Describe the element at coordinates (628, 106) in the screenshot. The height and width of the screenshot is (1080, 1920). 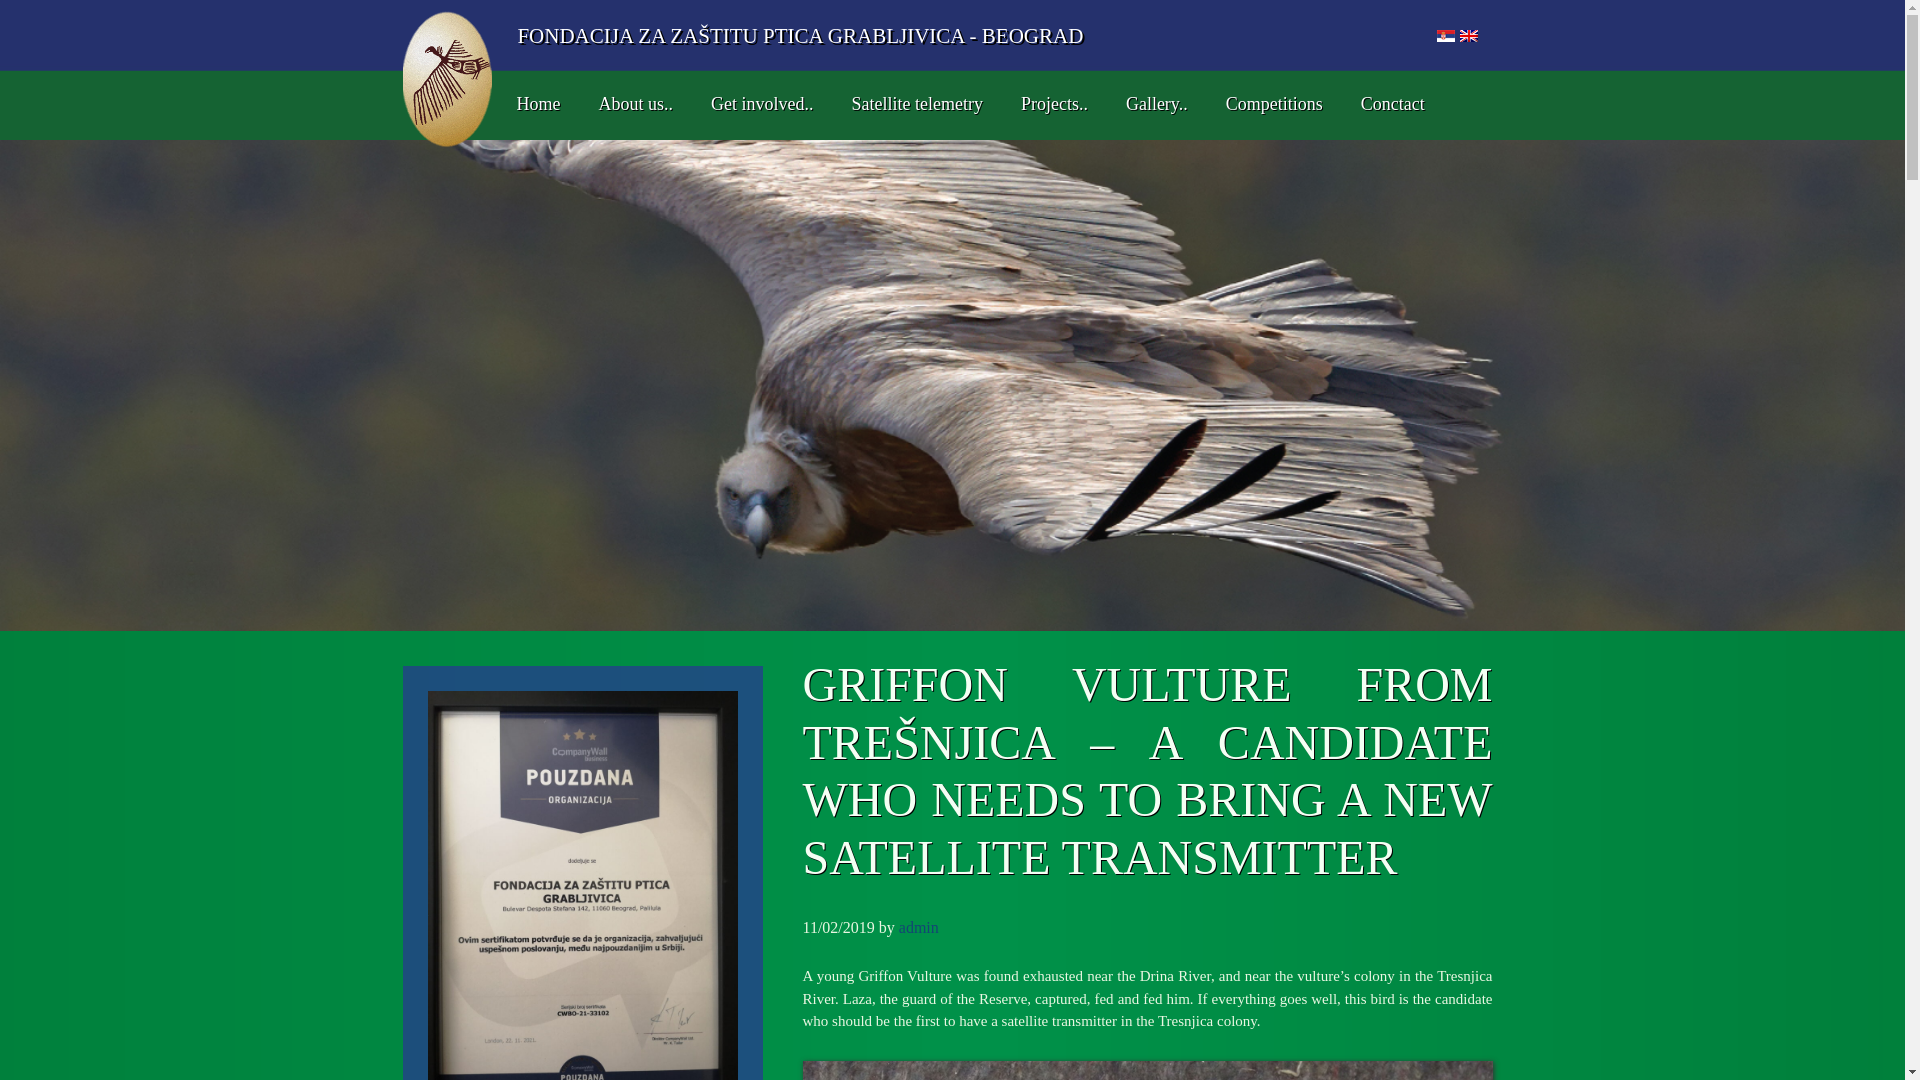
I see `About us..` at that location.